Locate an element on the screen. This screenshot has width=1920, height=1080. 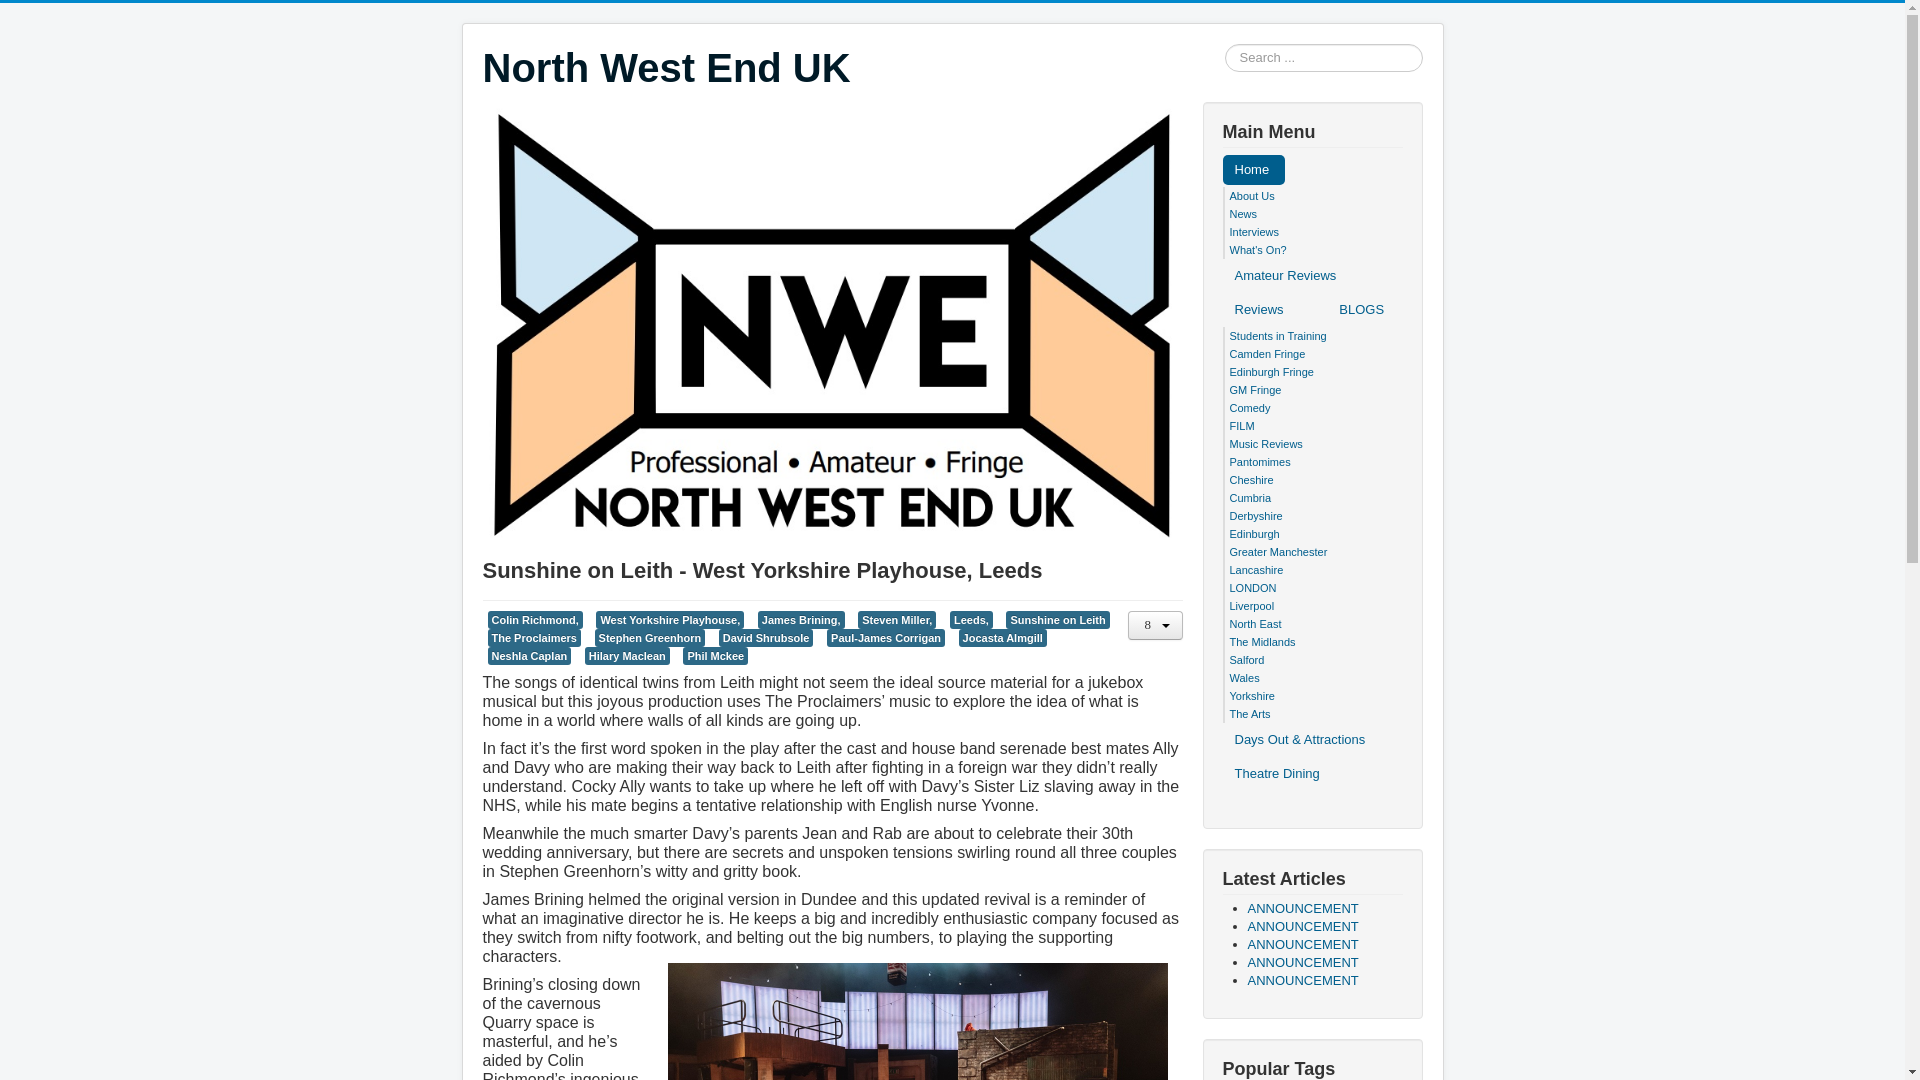
FILM is located at coordinates (1242, 426).